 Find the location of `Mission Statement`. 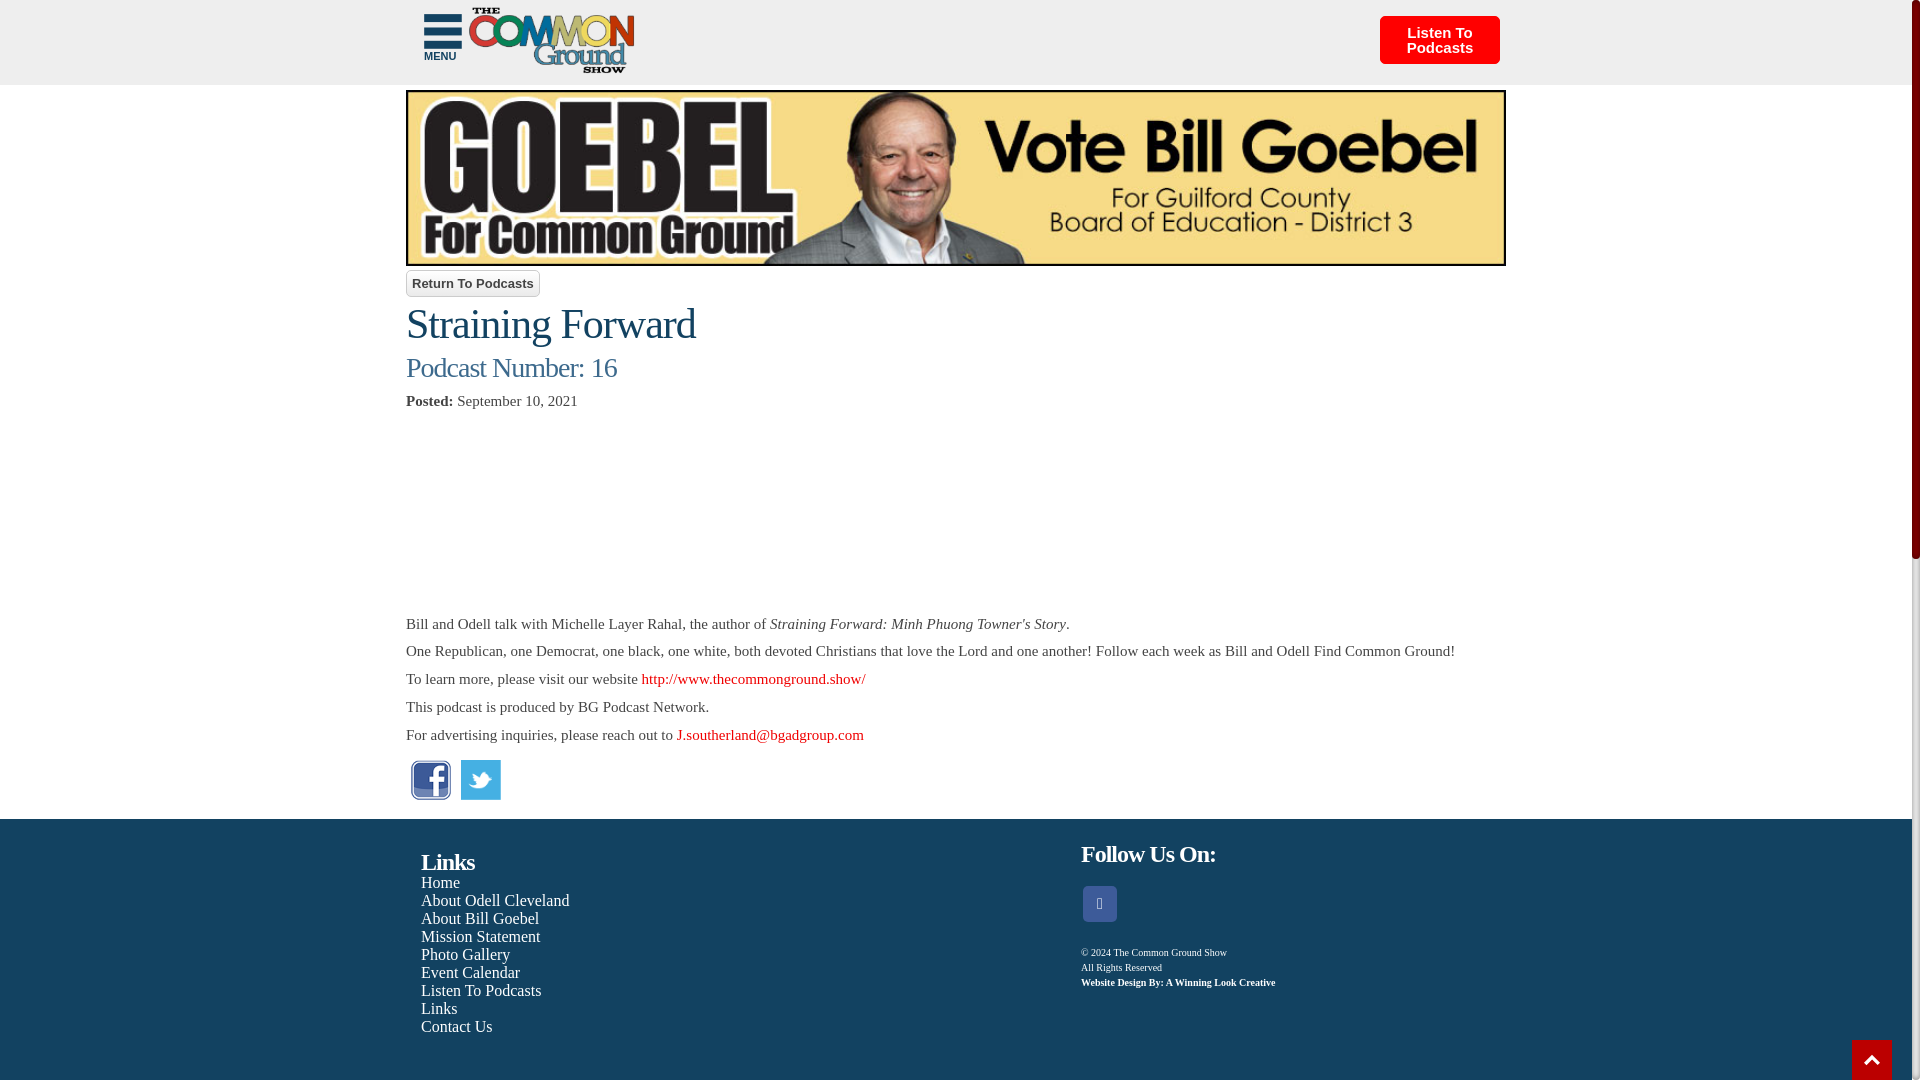

Mission Statement is located at coordinates (480, 936).